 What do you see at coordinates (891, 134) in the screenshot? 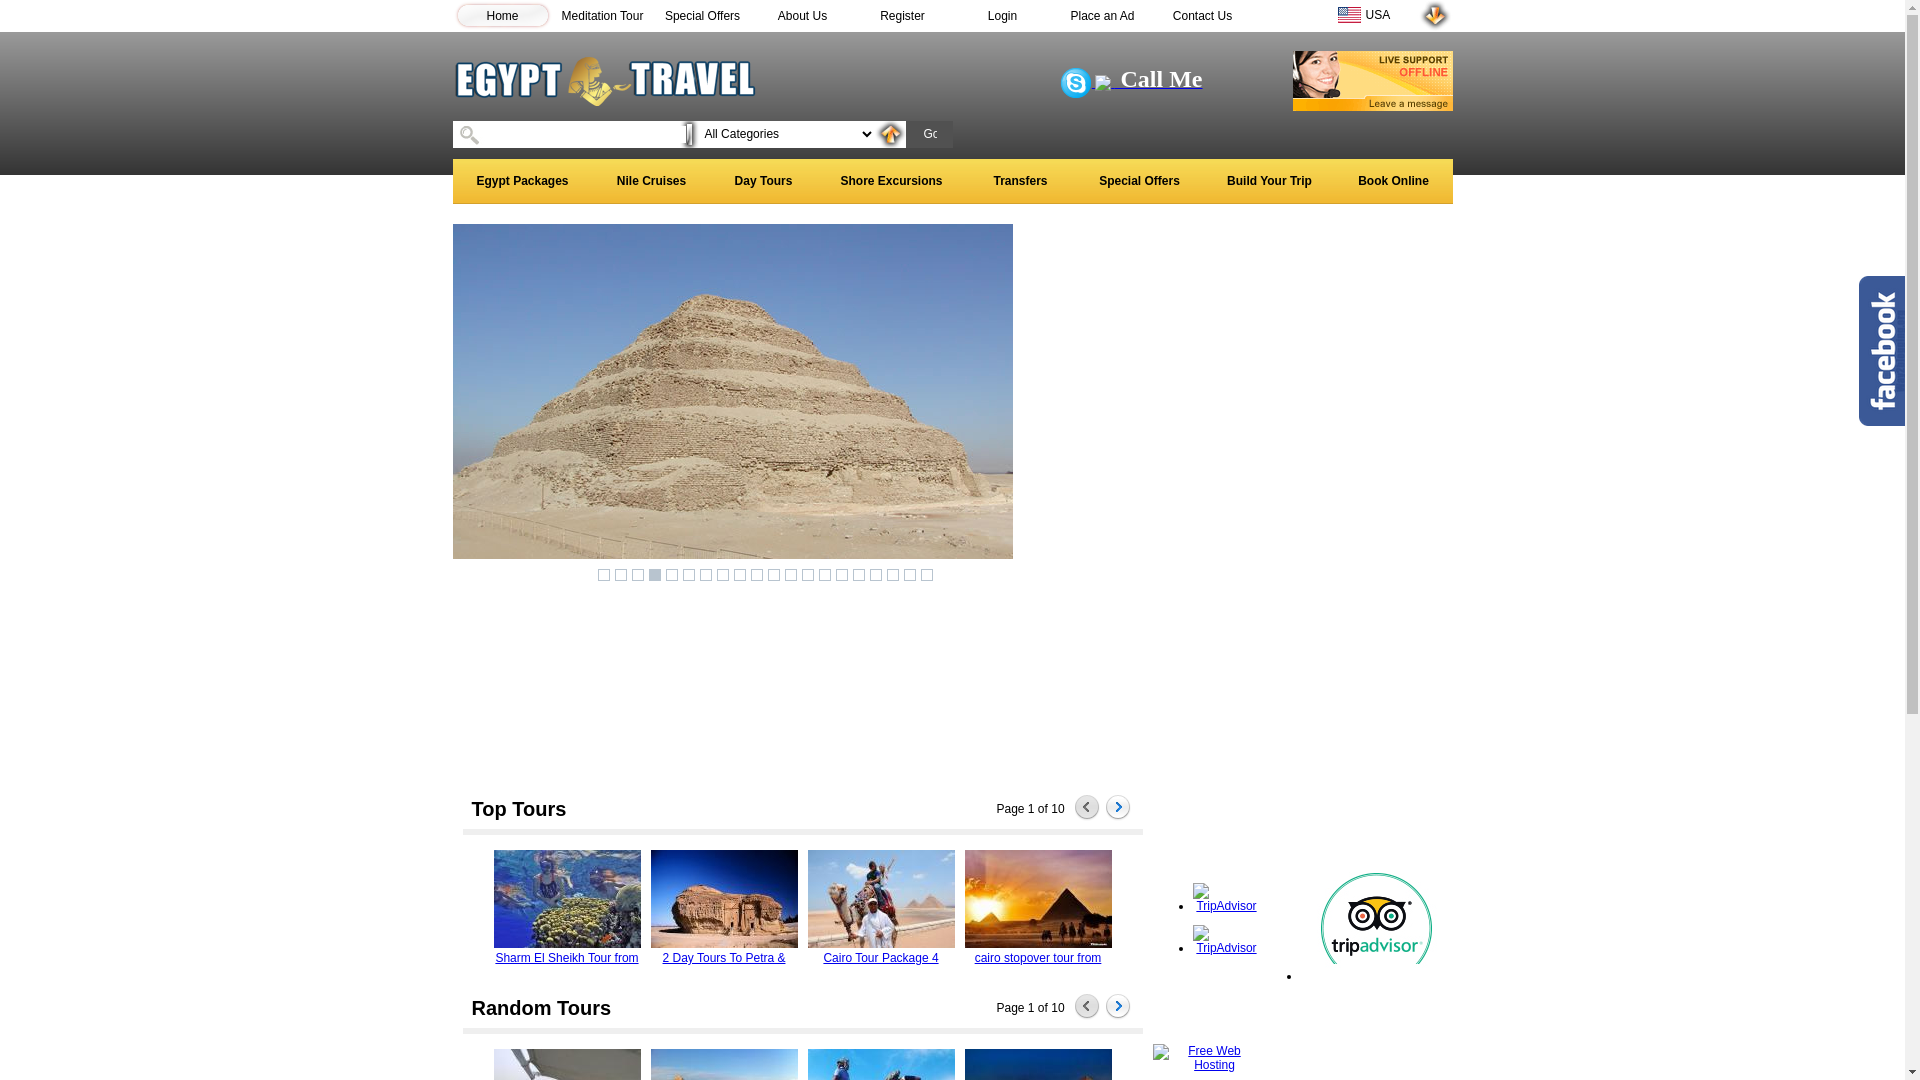
I see `Basic Search` at bounding box center [891, 134].